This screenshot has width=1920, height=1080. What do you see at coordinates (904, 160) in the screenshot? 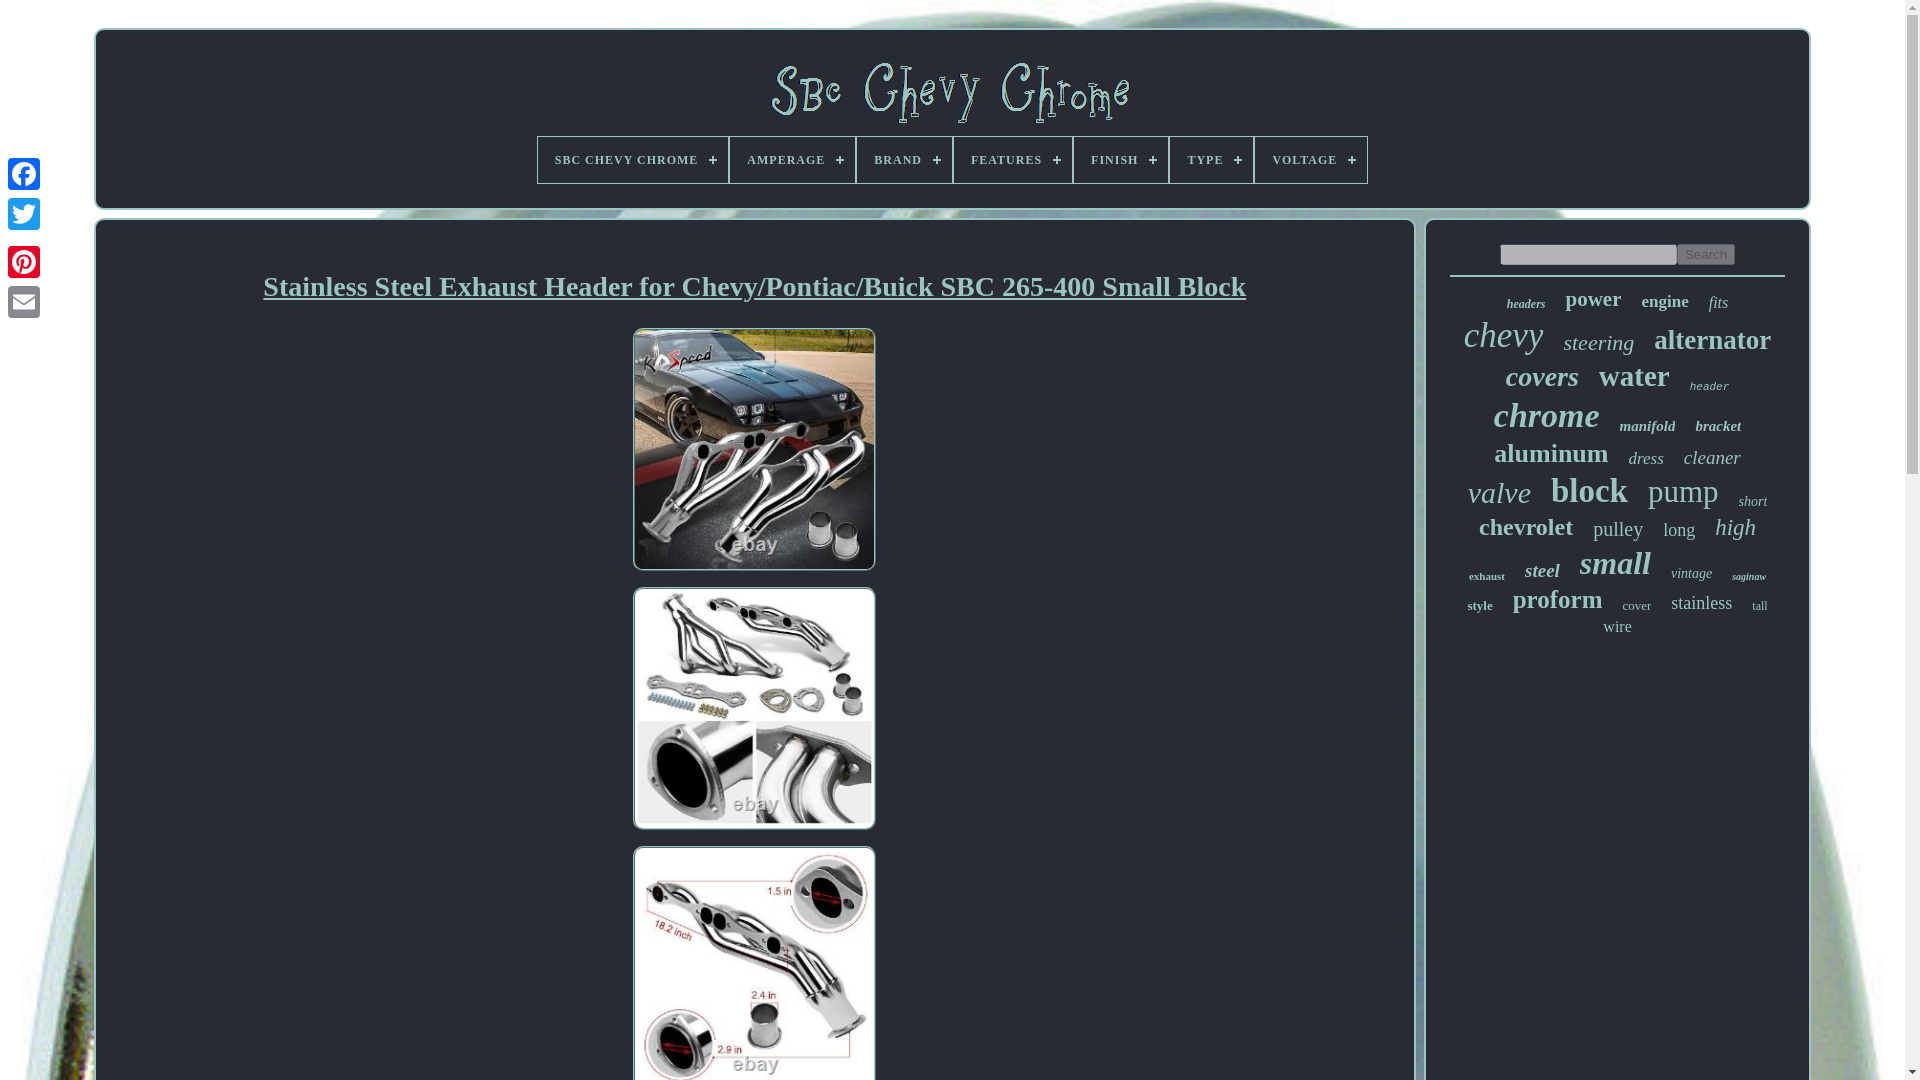
I see `BRAND` at bounding box center [904, 160].